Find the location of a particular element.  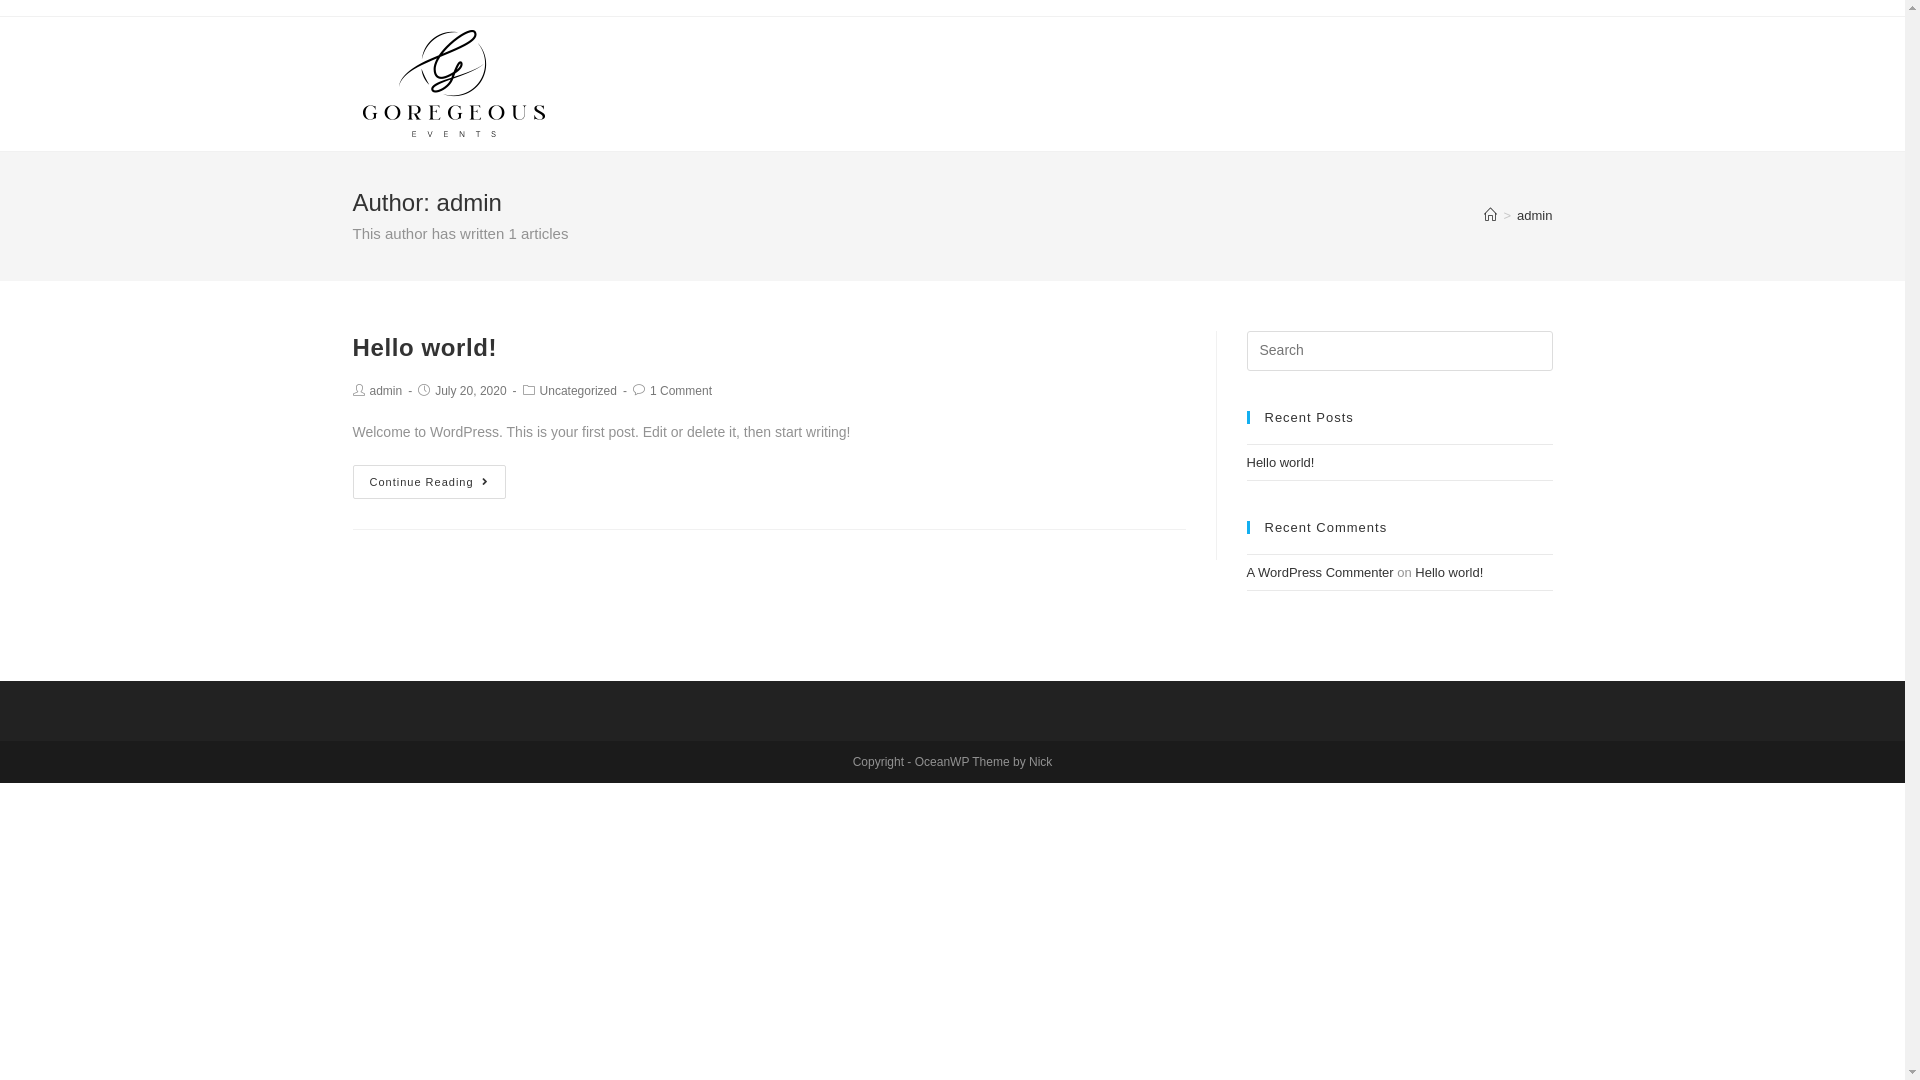

admin is located at coordinates (386, 391).